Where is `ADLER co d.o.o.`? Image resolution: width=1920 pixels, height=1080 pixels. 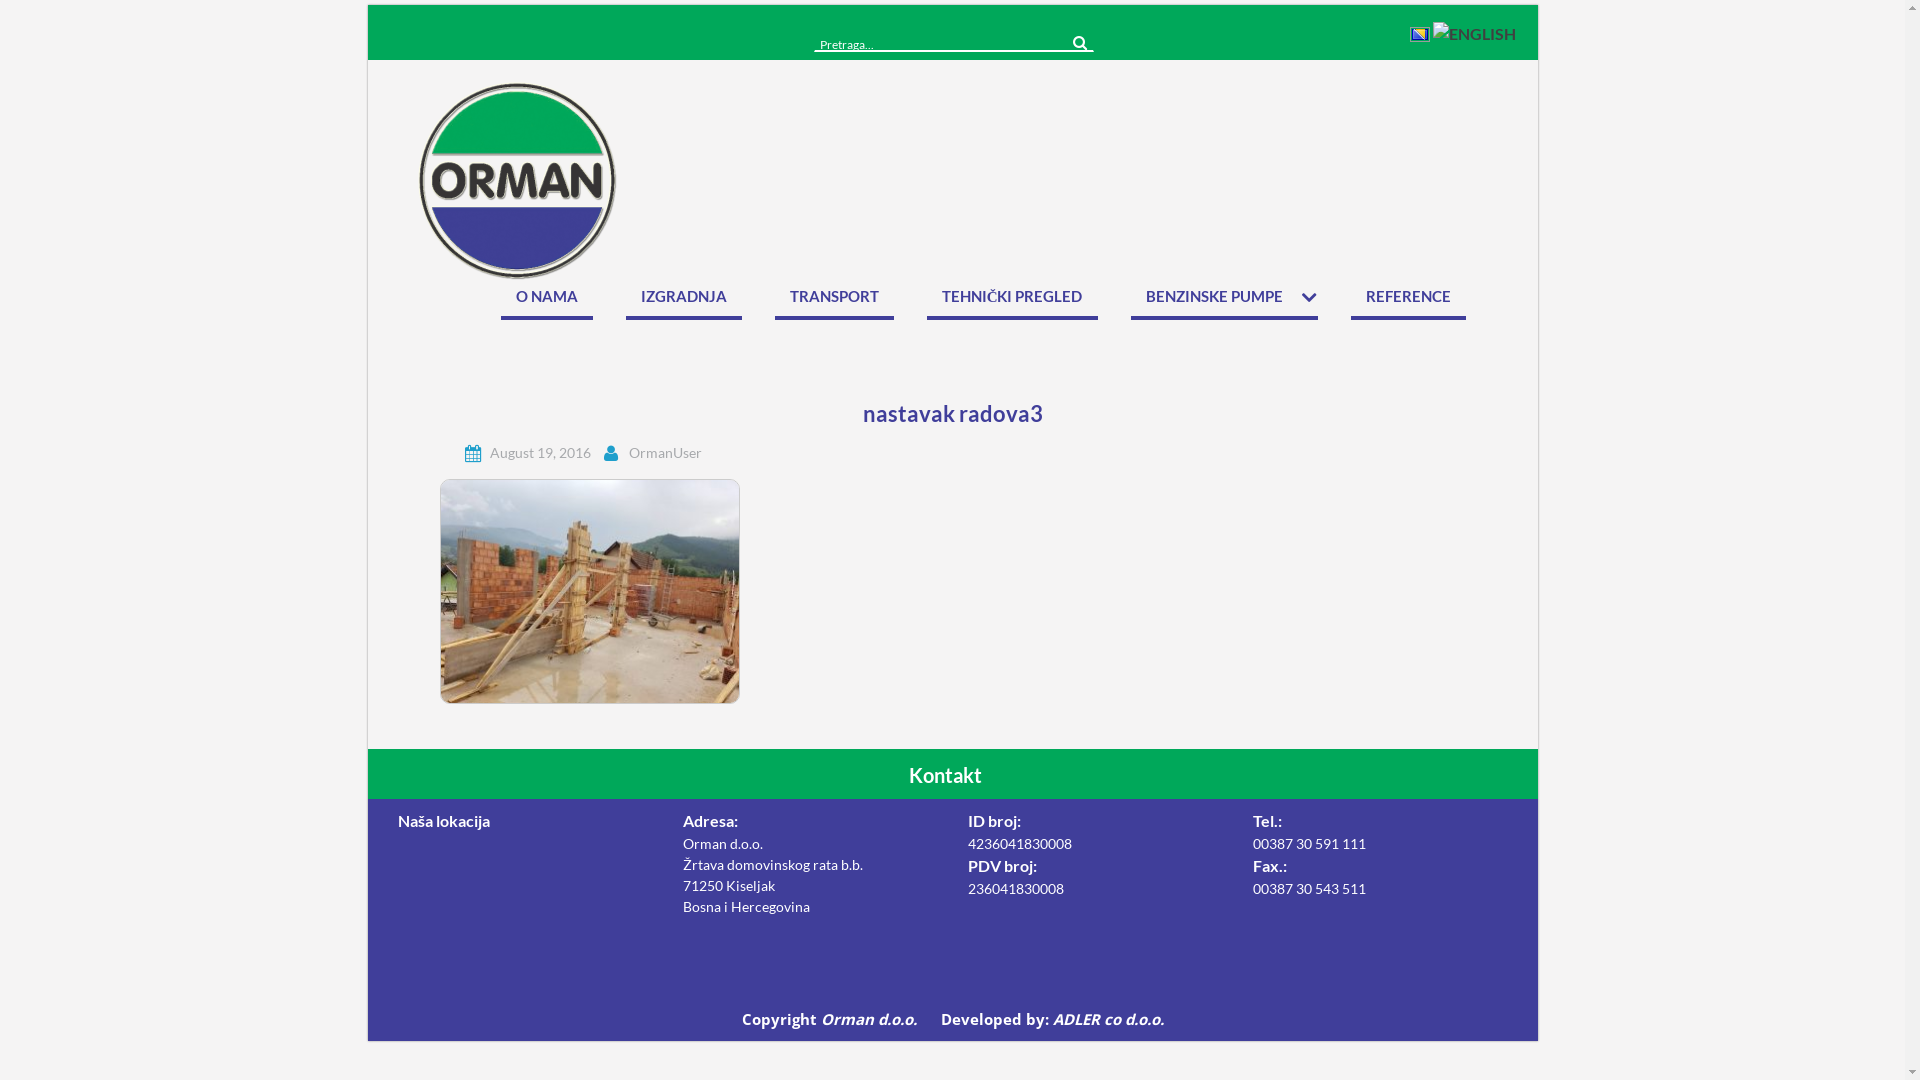 ADLER co d.o.o. is located at coordinates (1108, 1019).